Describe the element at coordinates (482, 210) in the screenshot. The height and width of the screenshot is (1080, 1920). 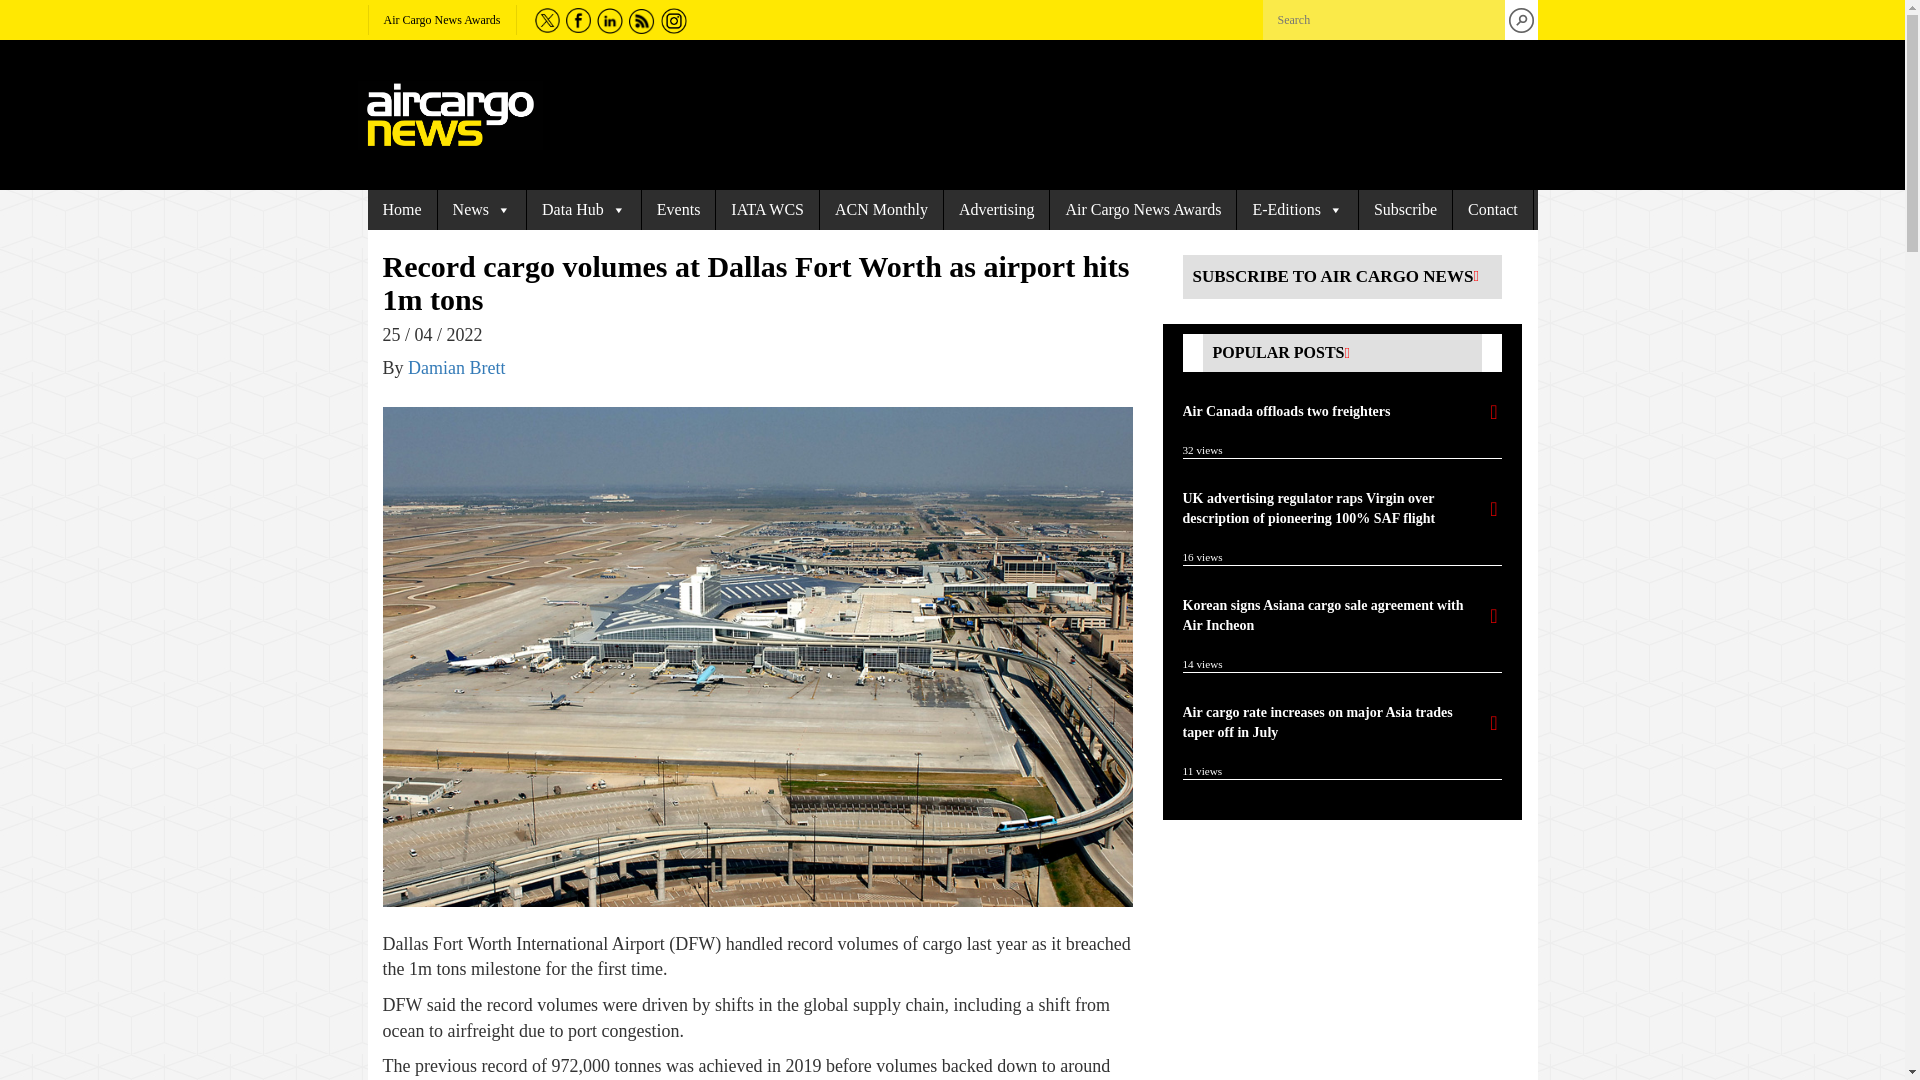
I see `News` at that location.